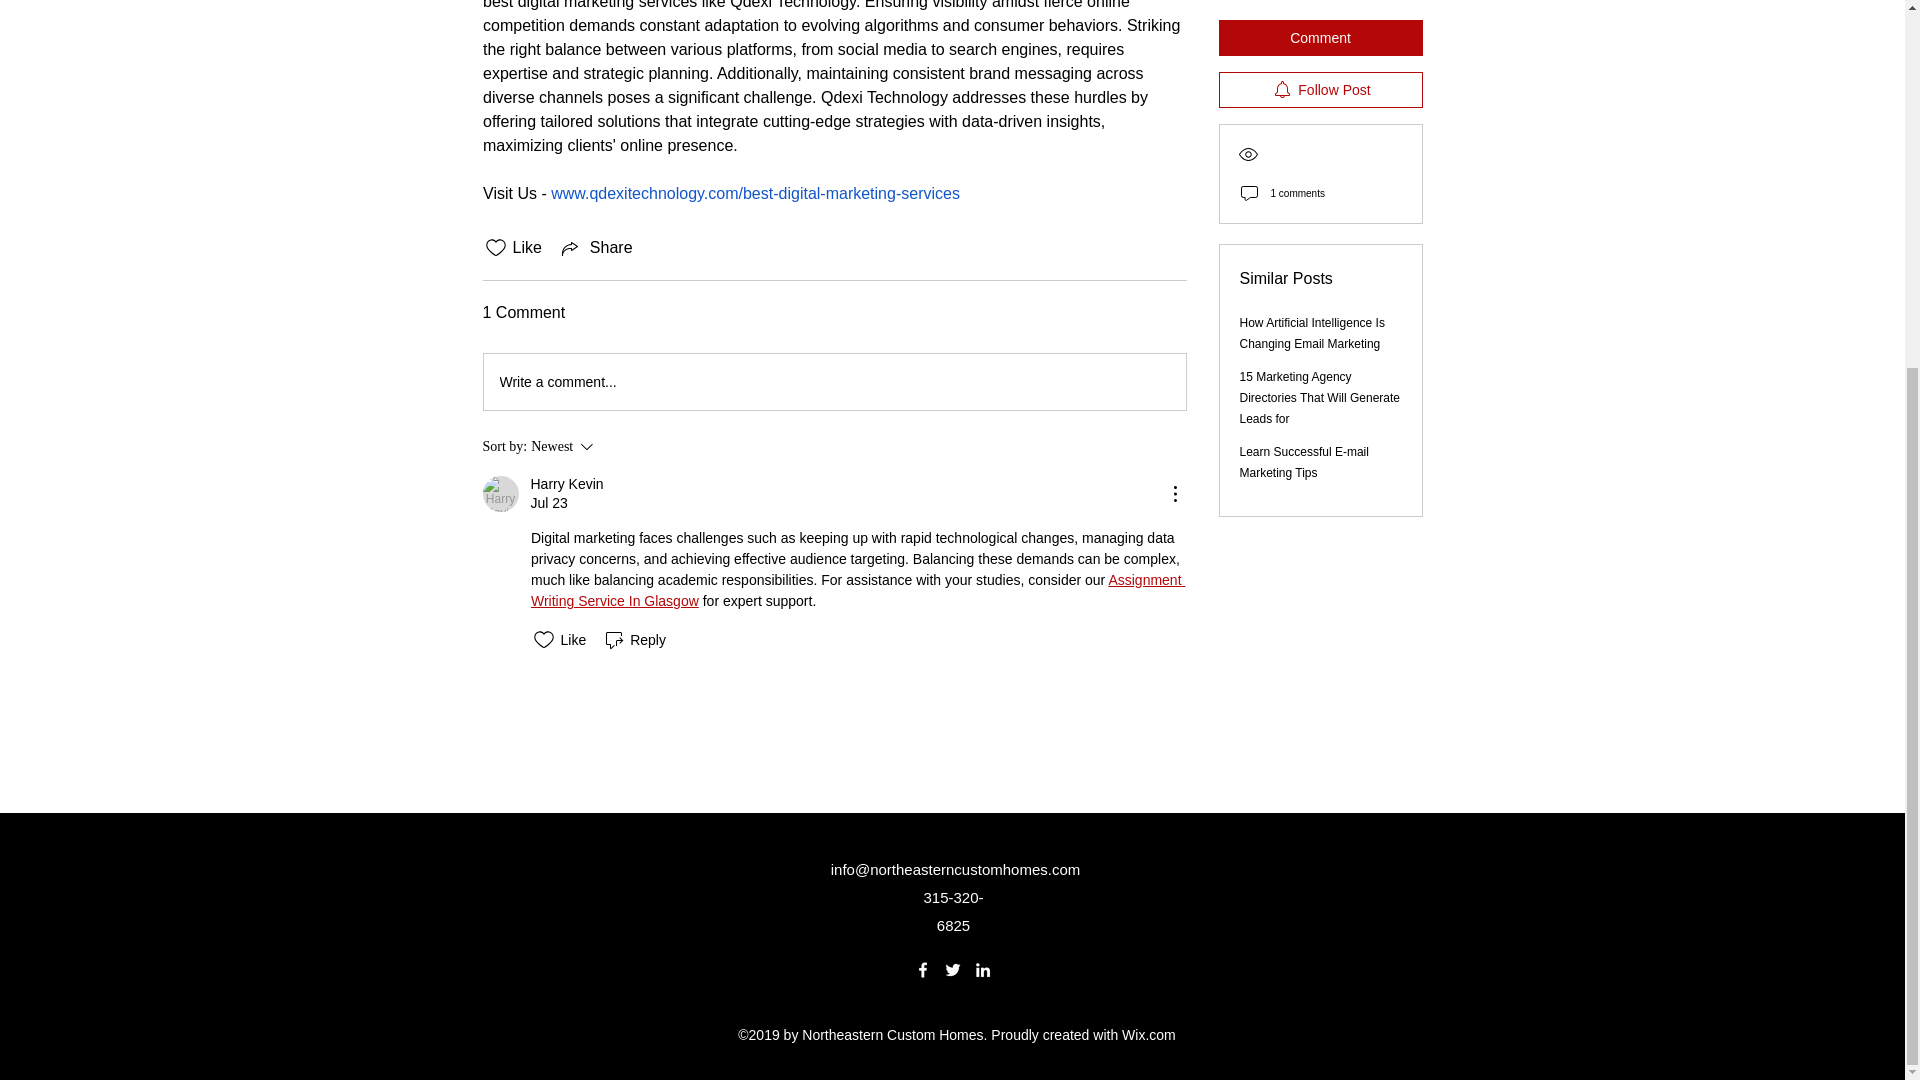 Image resolution: width=1920 pixels, height=1080 pixels. Describe the element at coordinates (622, 447) in the screenshot. I see `Reply` at that location.